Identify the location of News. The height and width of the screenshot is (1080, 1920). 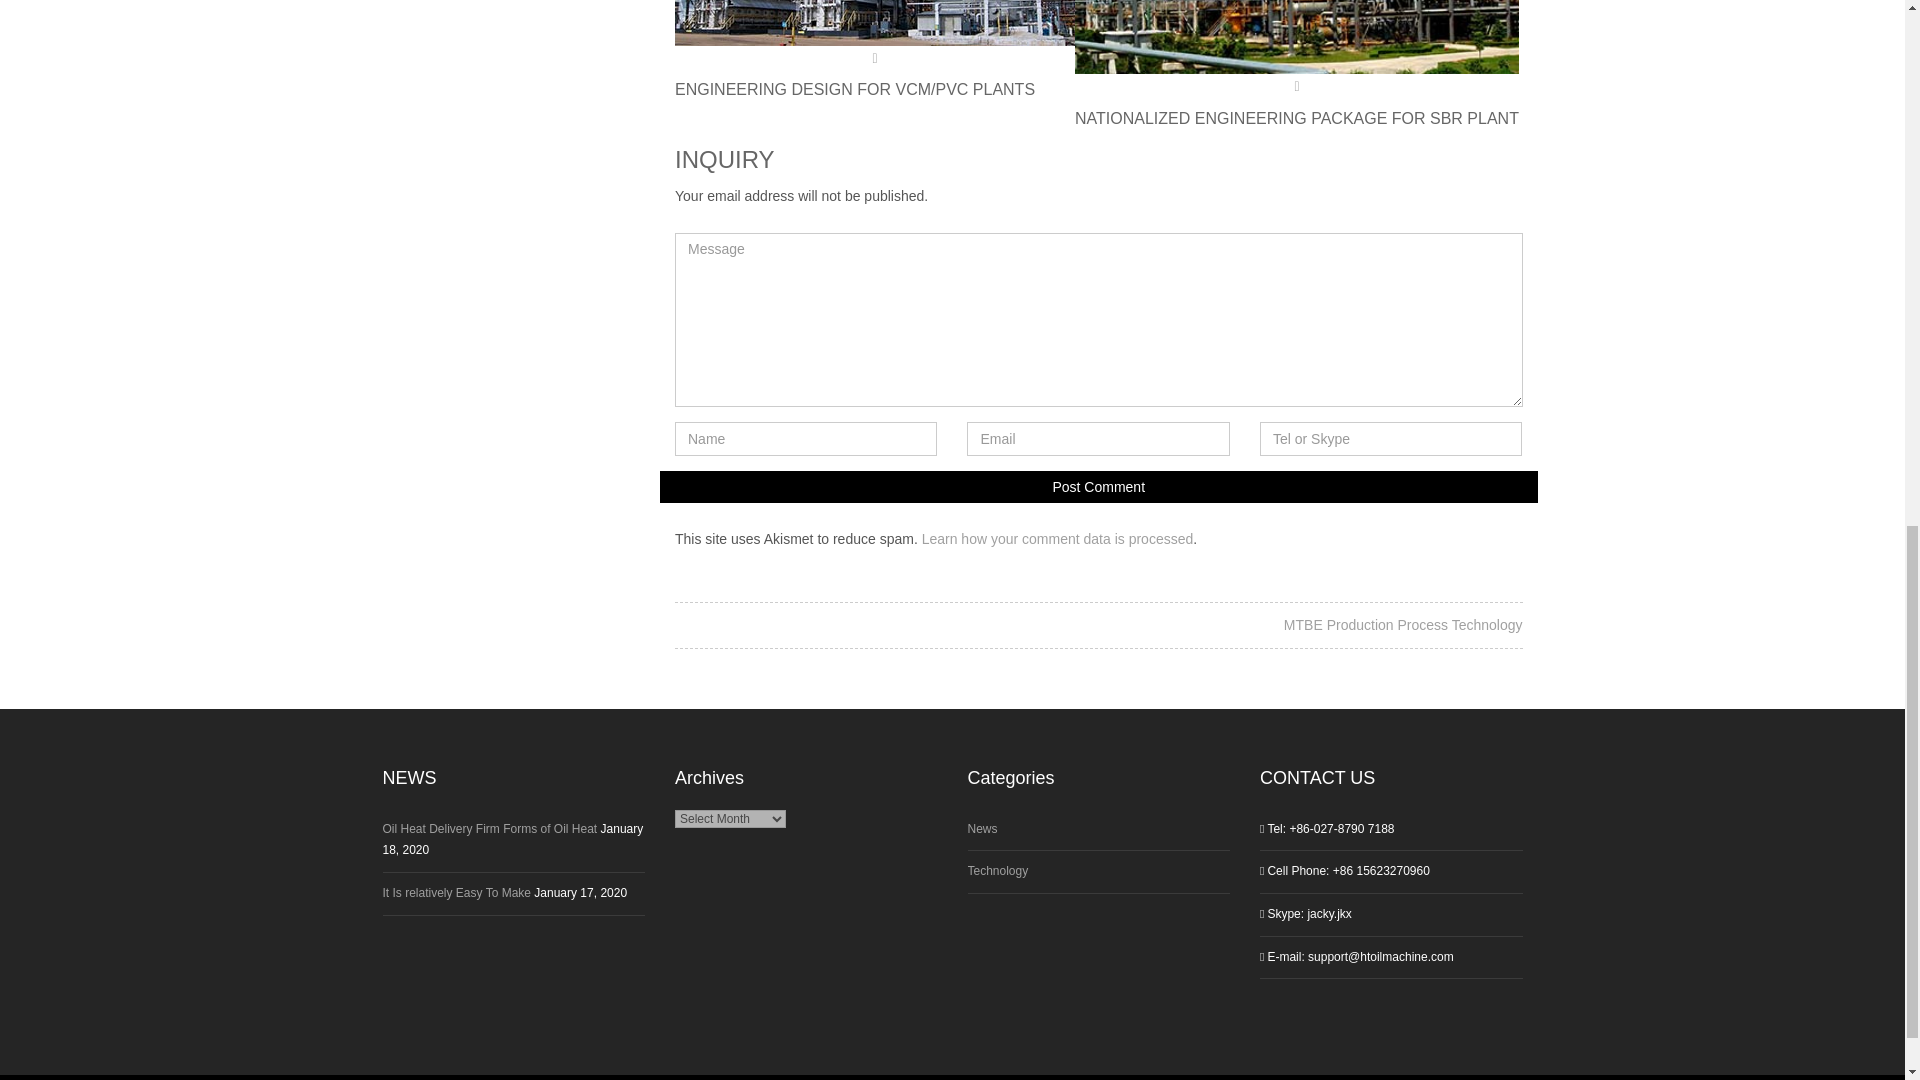
(982, 828).